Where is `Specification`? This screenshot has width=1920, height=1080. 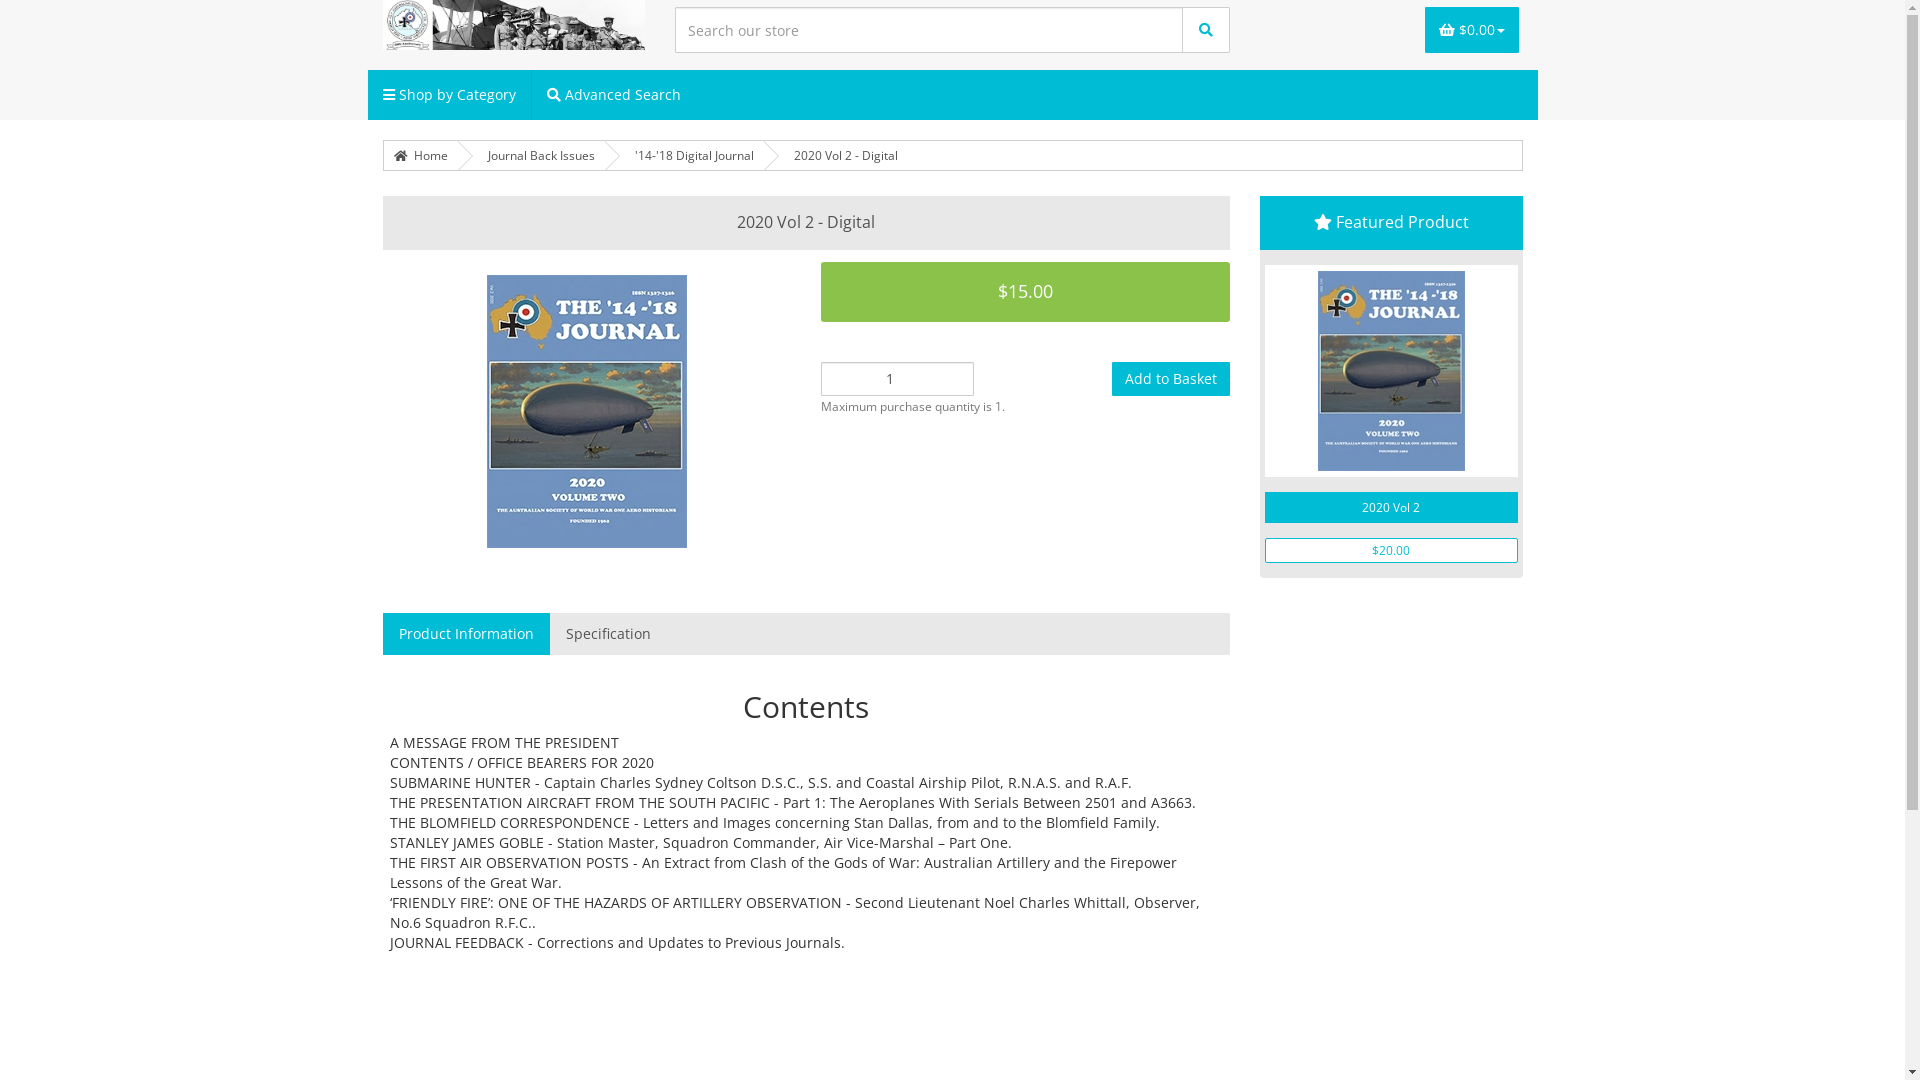 Specification is located at coordinates (608, 634).